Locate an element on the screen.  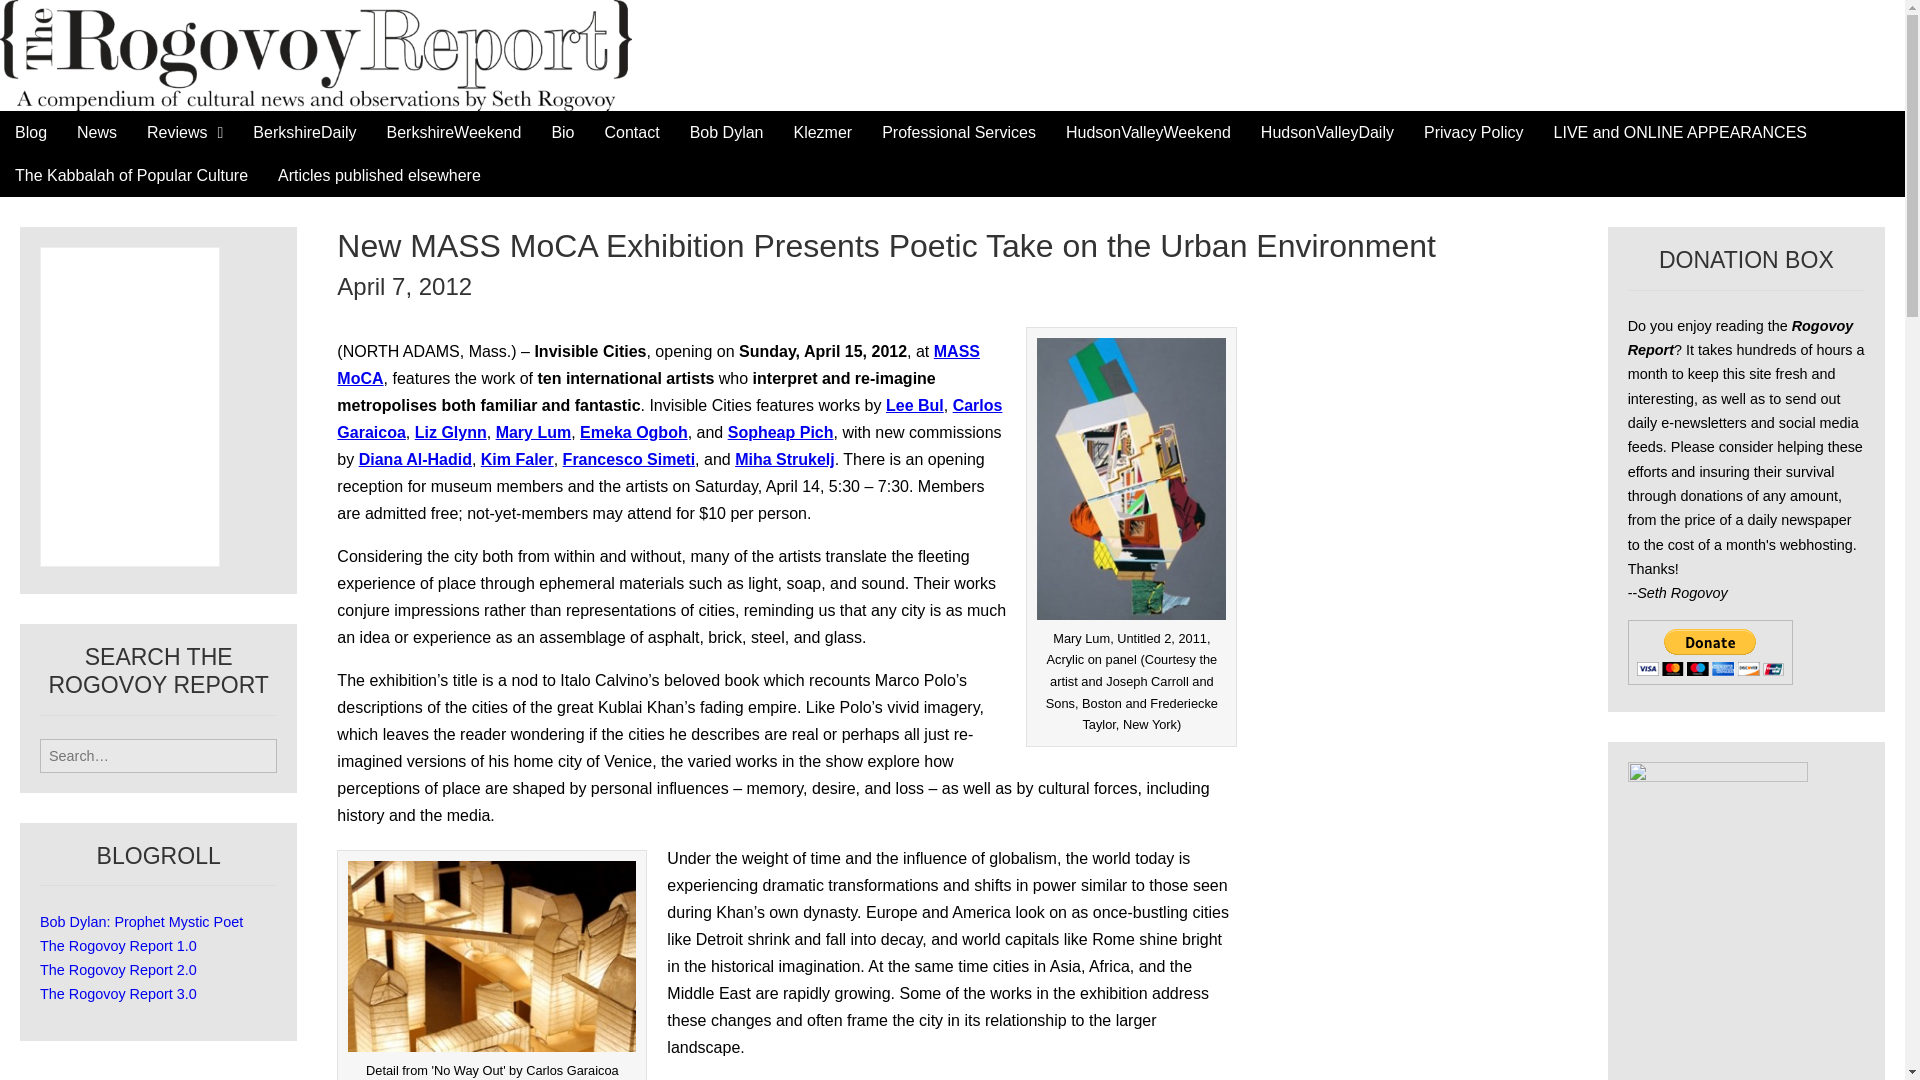
Sopheap Pich is located at coordinates (780, 432).